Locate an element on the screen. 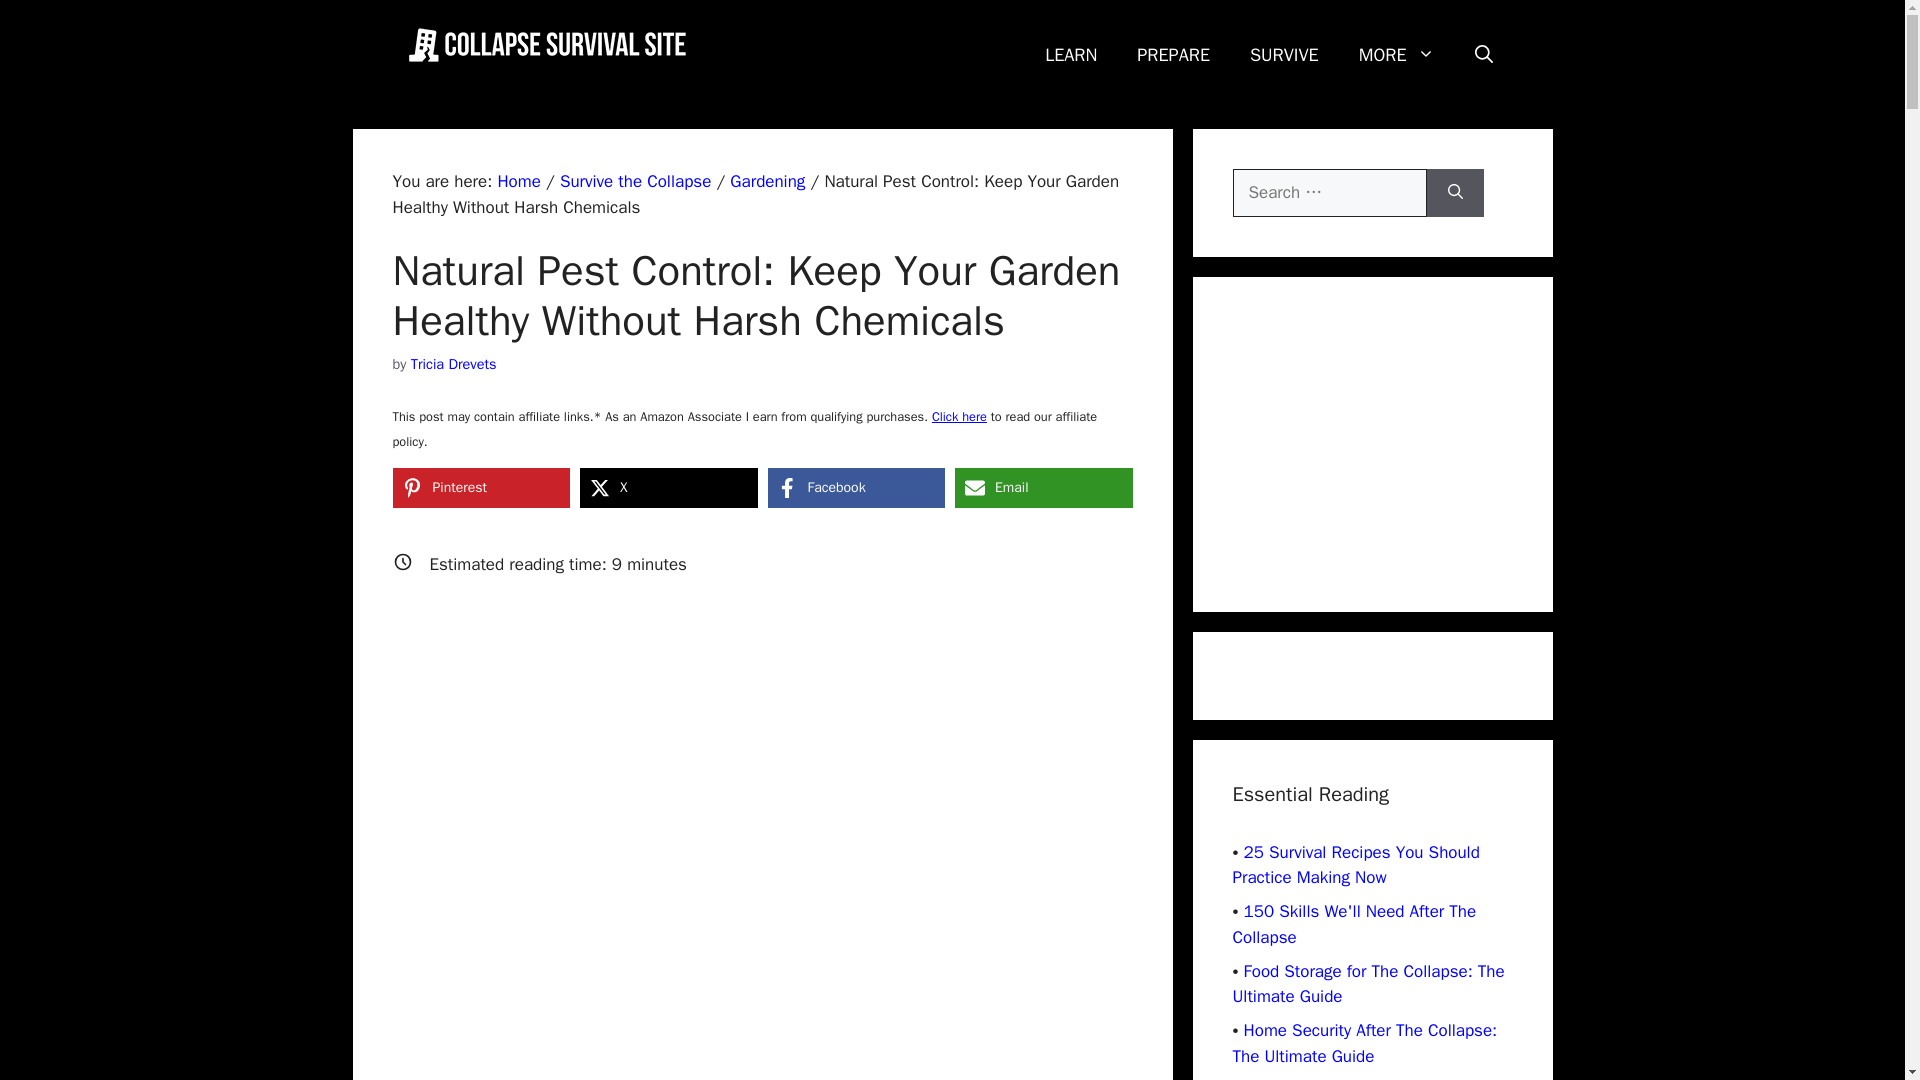  Facebook is located at coordinates (857, 487).